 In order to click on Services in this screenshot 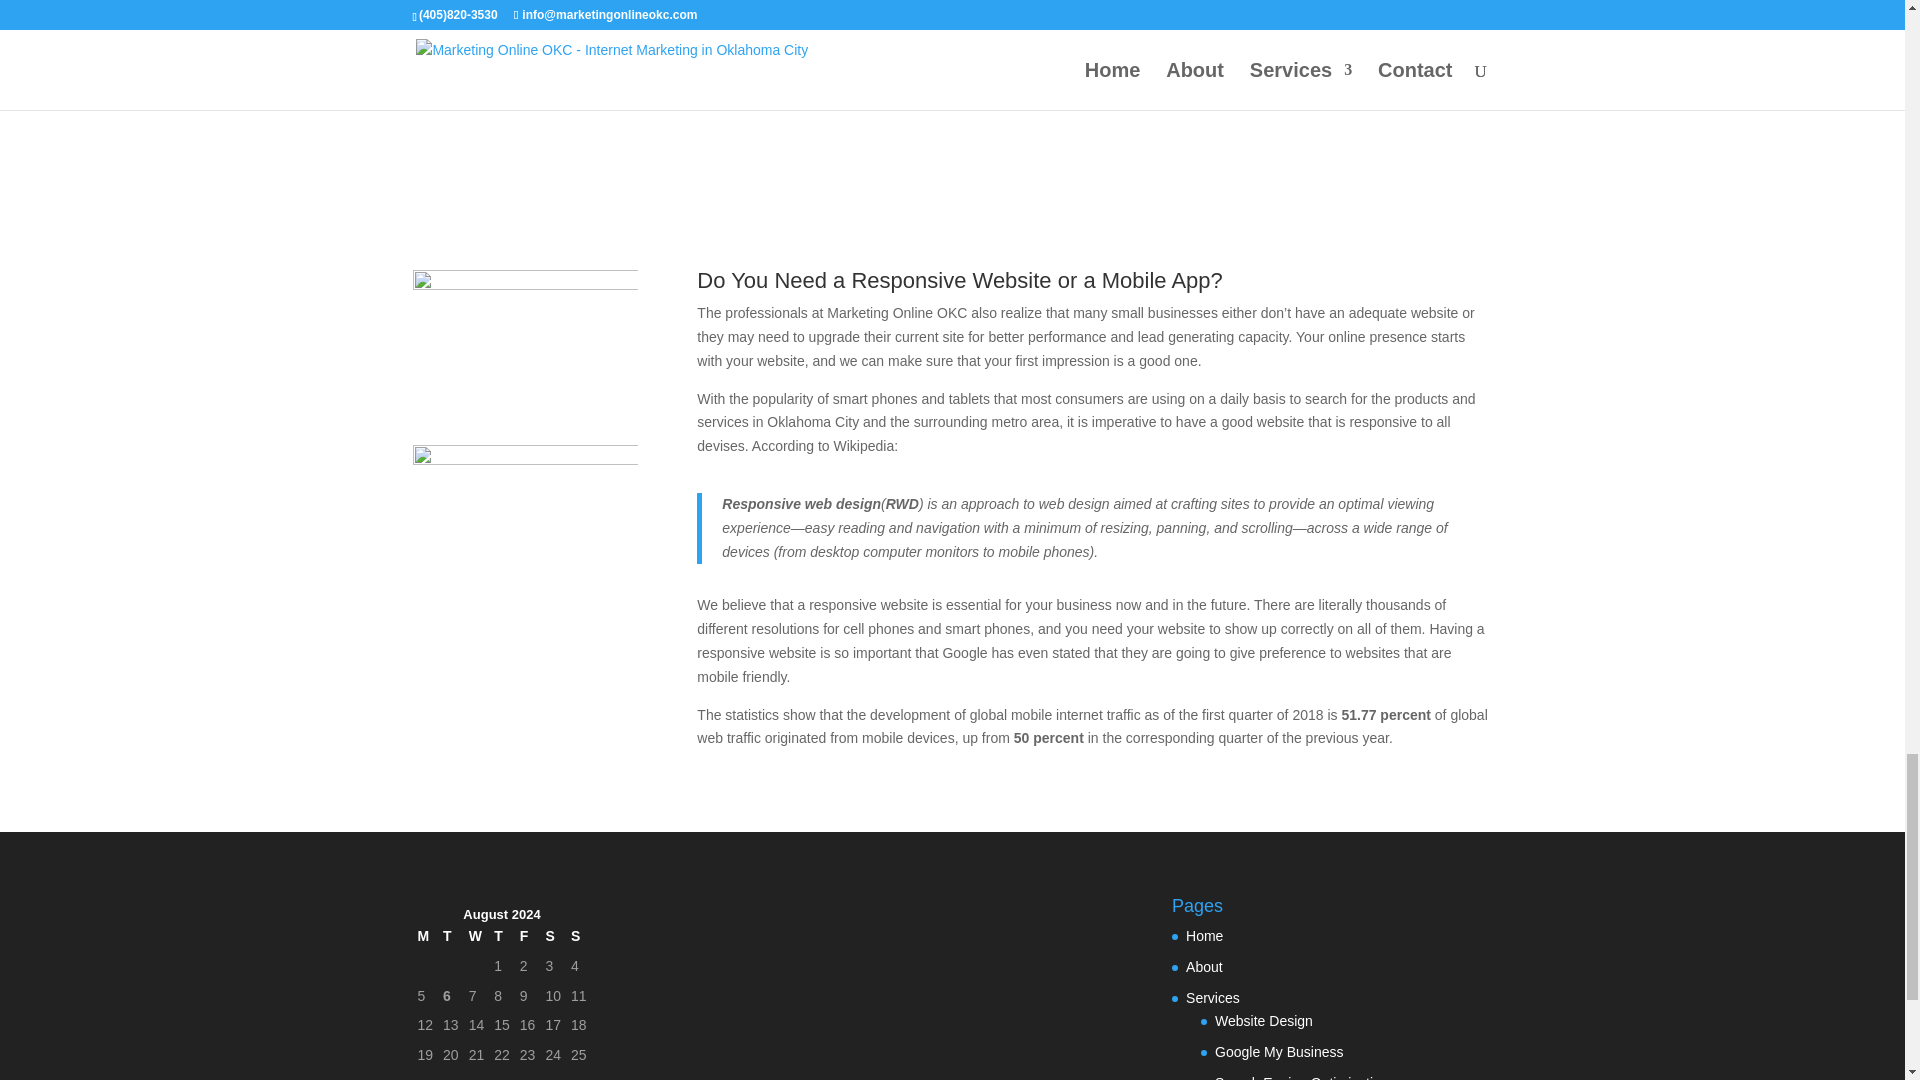, I will do `click(1213, 998)`.